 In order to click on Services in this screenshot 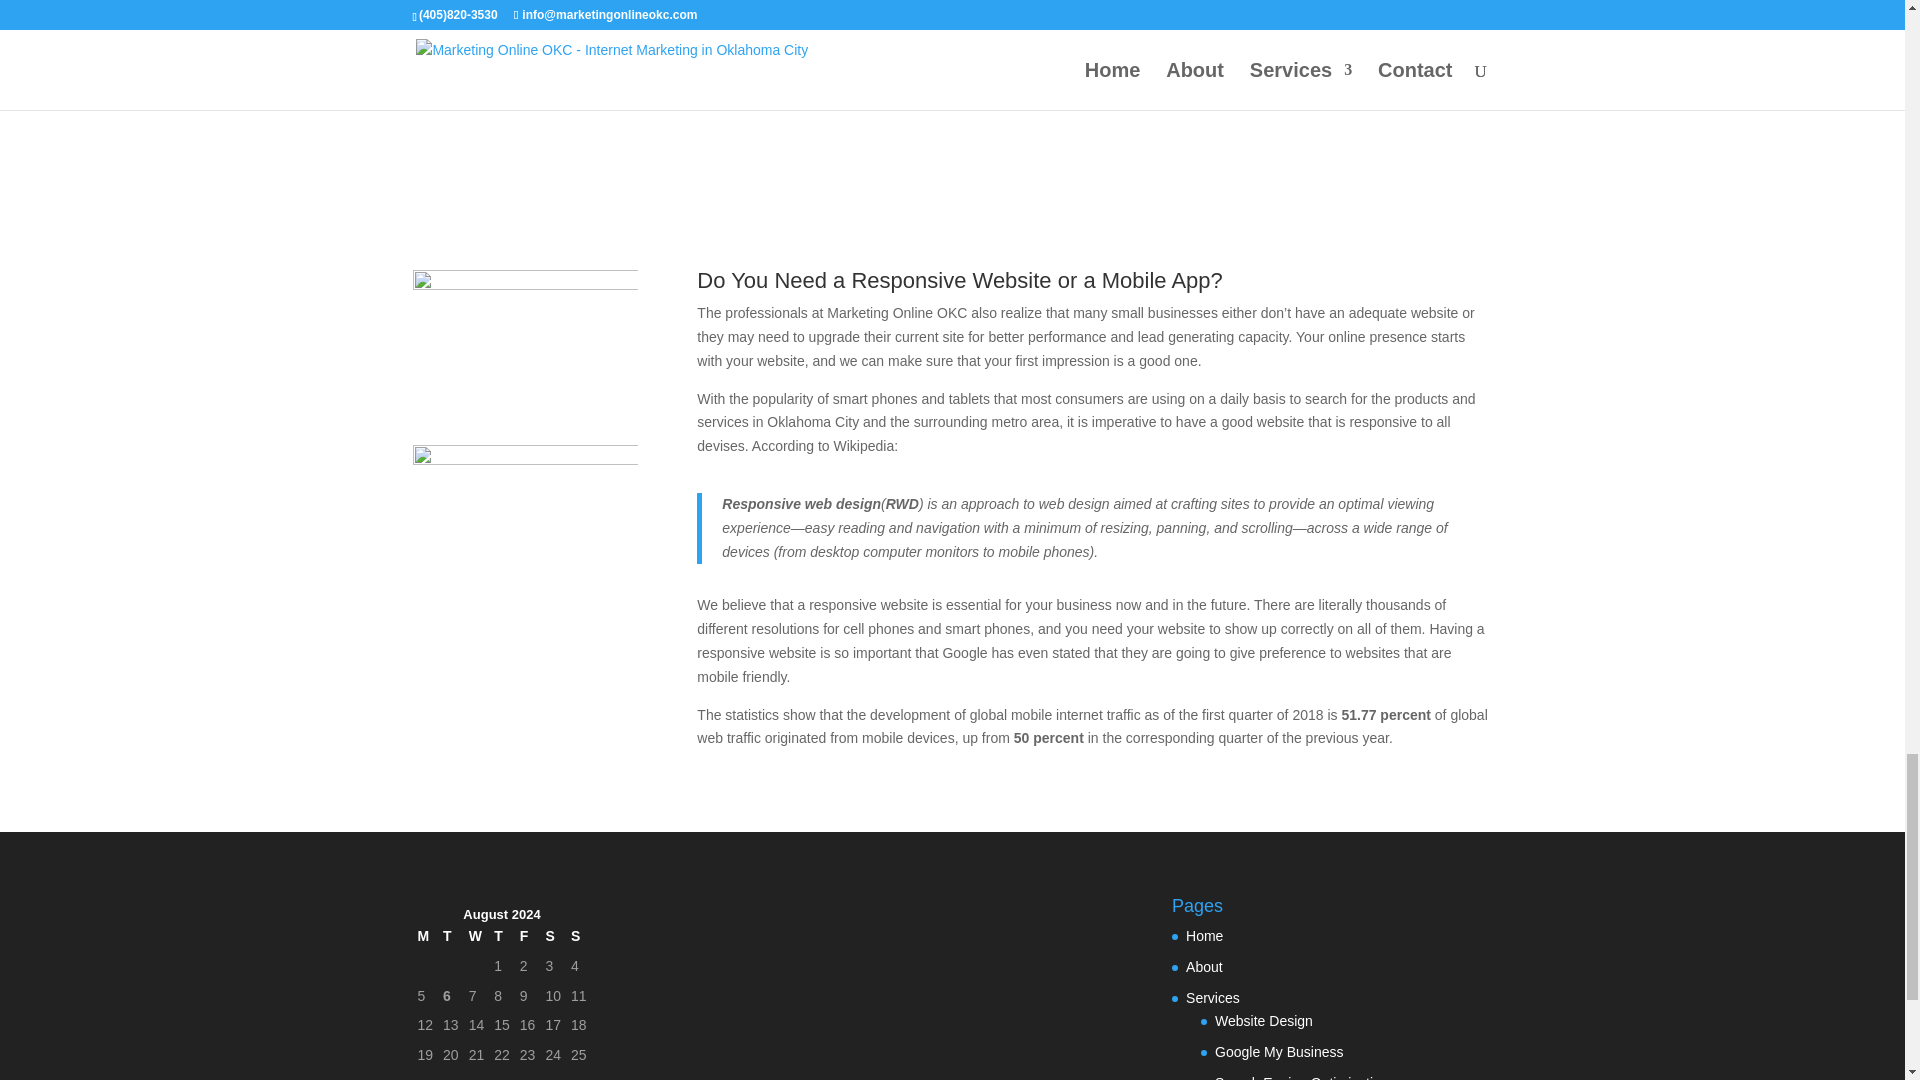, I will do `click(1213, 998)`.